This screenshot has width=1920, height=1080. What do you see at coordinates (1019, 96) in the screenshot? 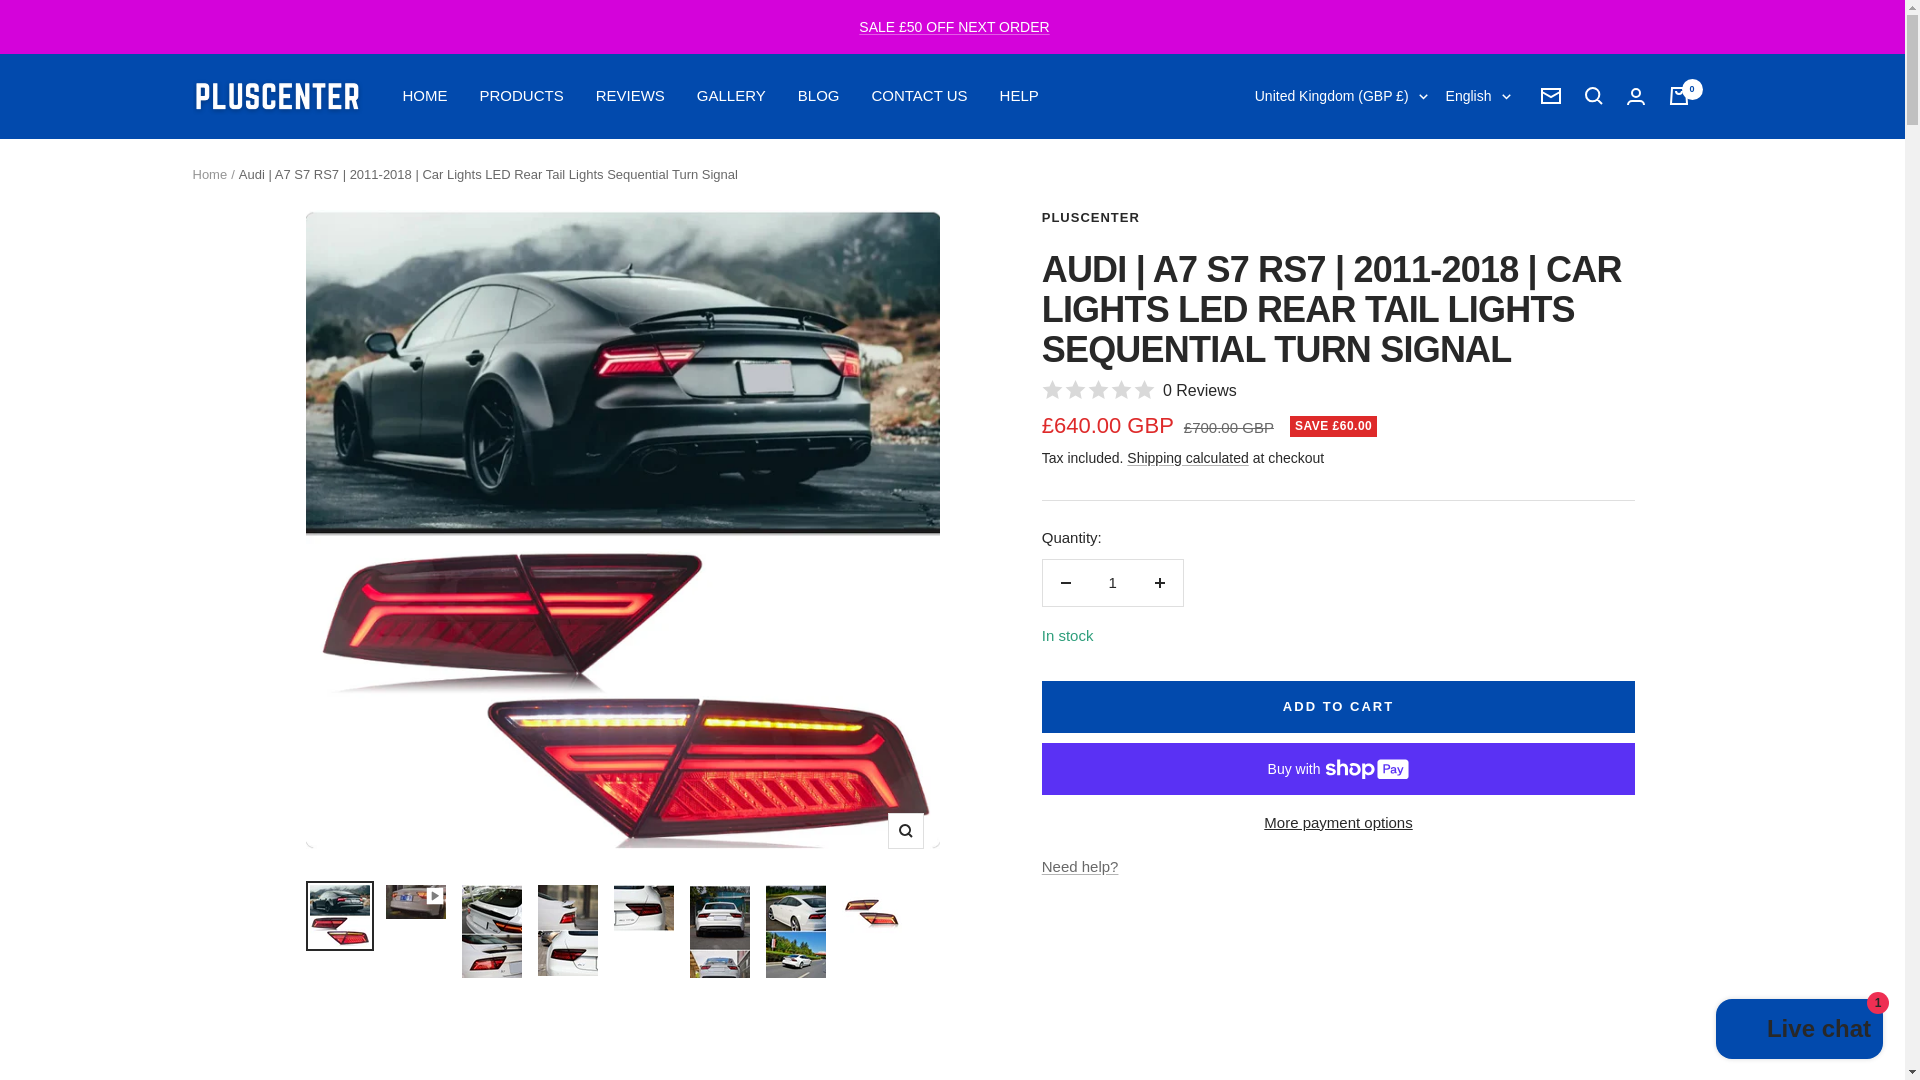
I see `HELP` at bounding box center [1019, 96].